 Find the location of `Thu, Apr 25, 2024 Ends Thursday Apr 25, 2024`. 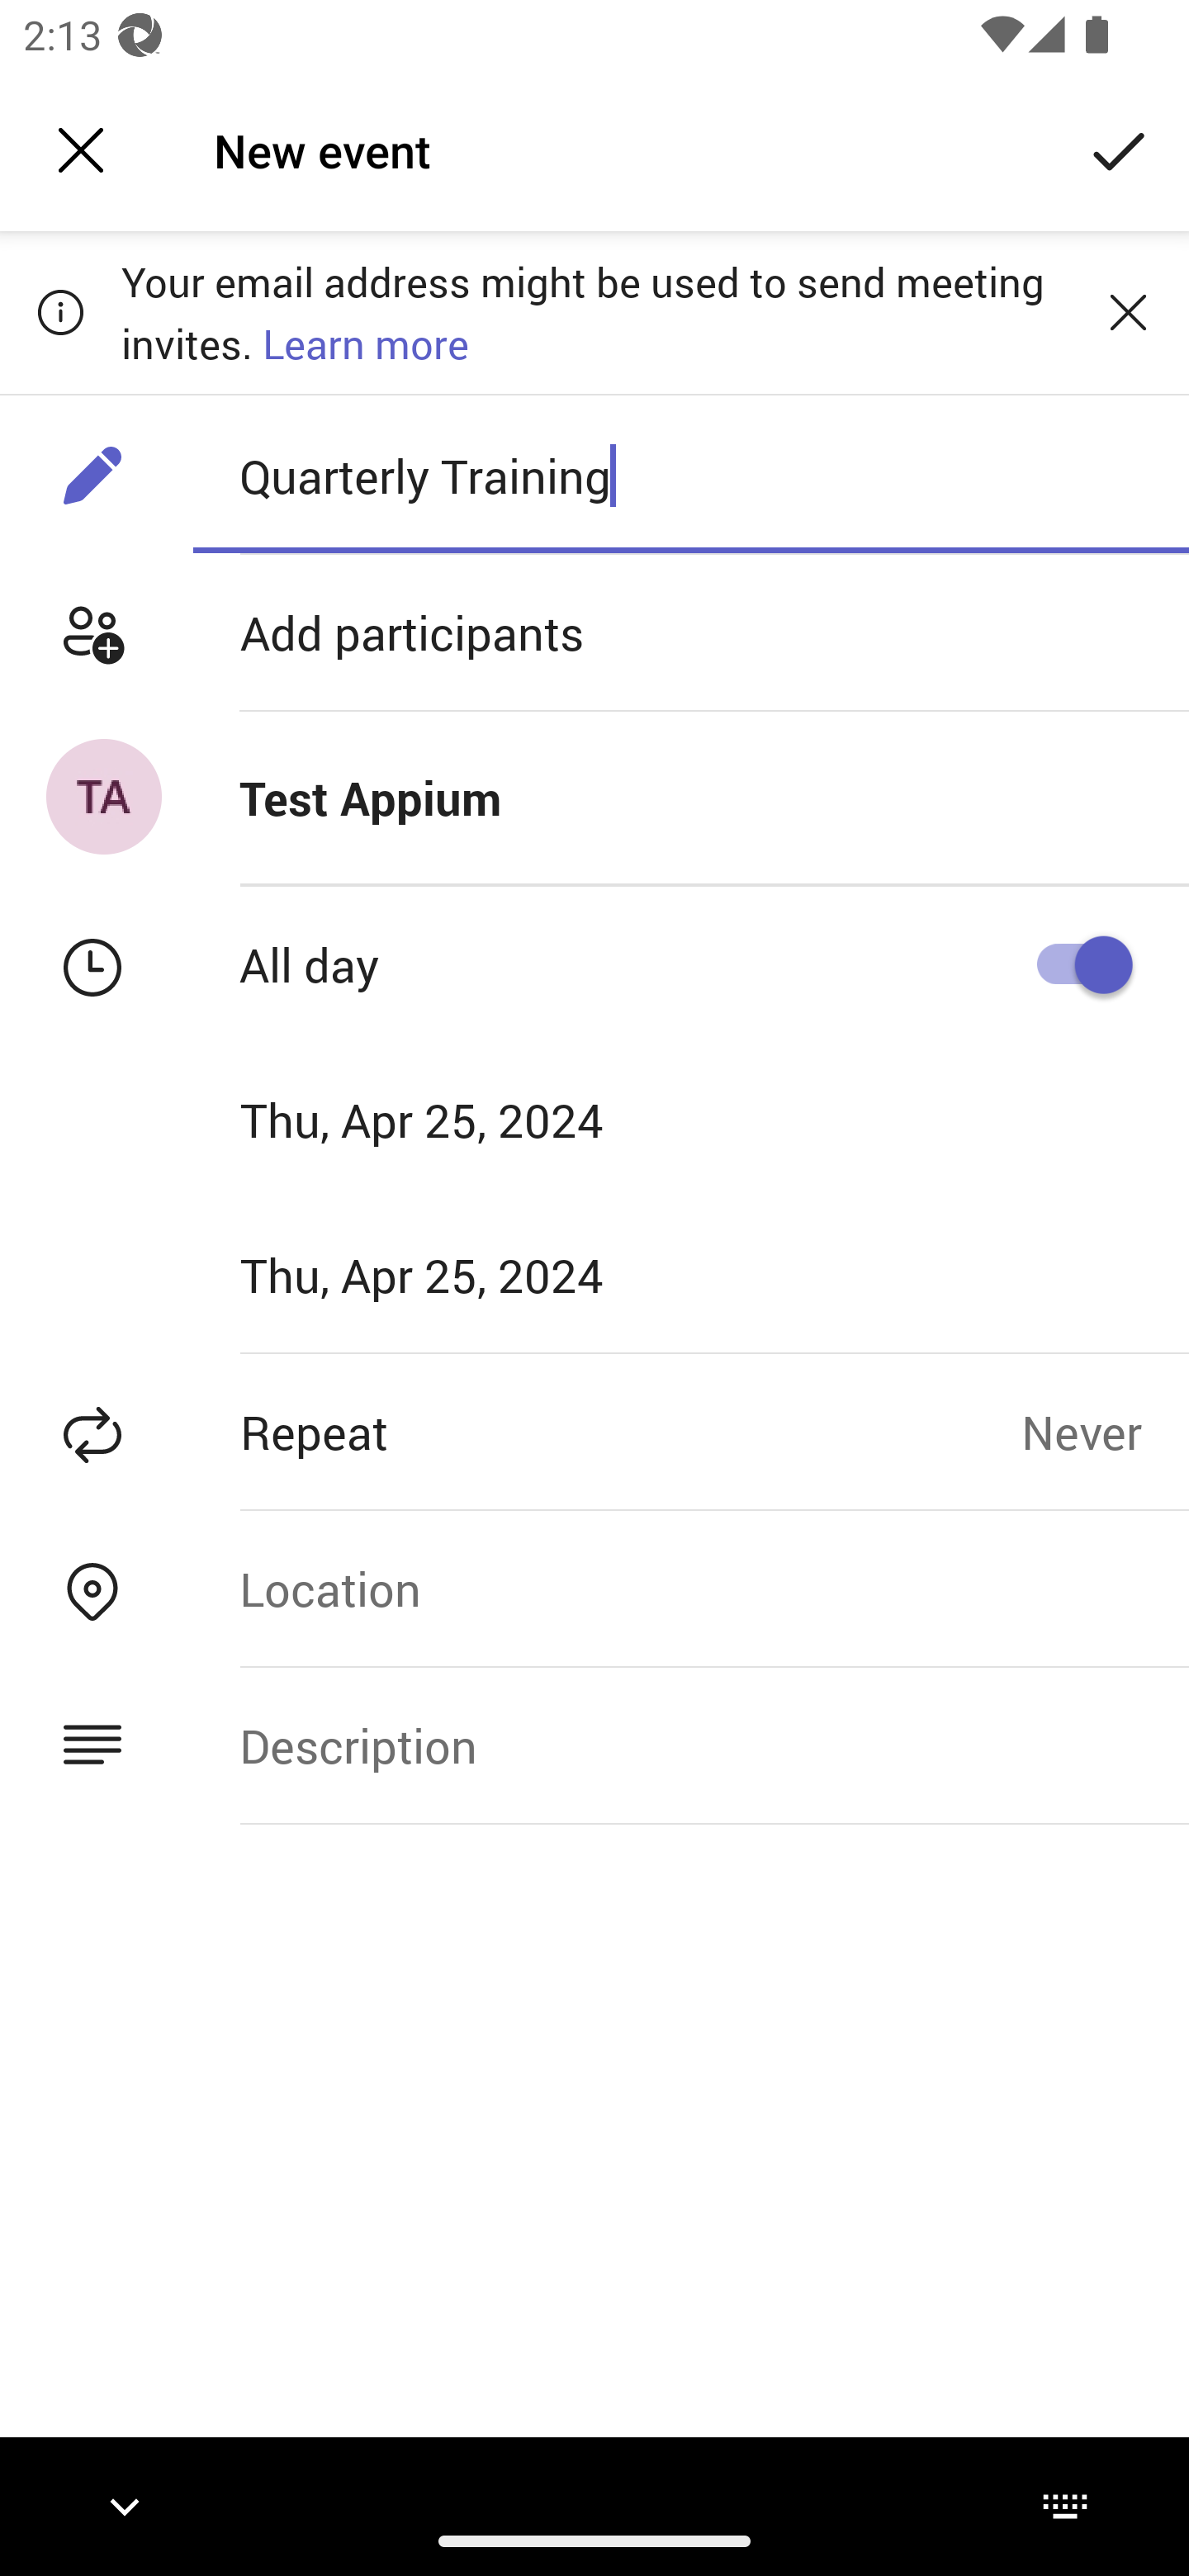

Thu, Apr 25, 2024 Ends Thursday Apr 25, 2024 is located at coordinates (474, 1275).